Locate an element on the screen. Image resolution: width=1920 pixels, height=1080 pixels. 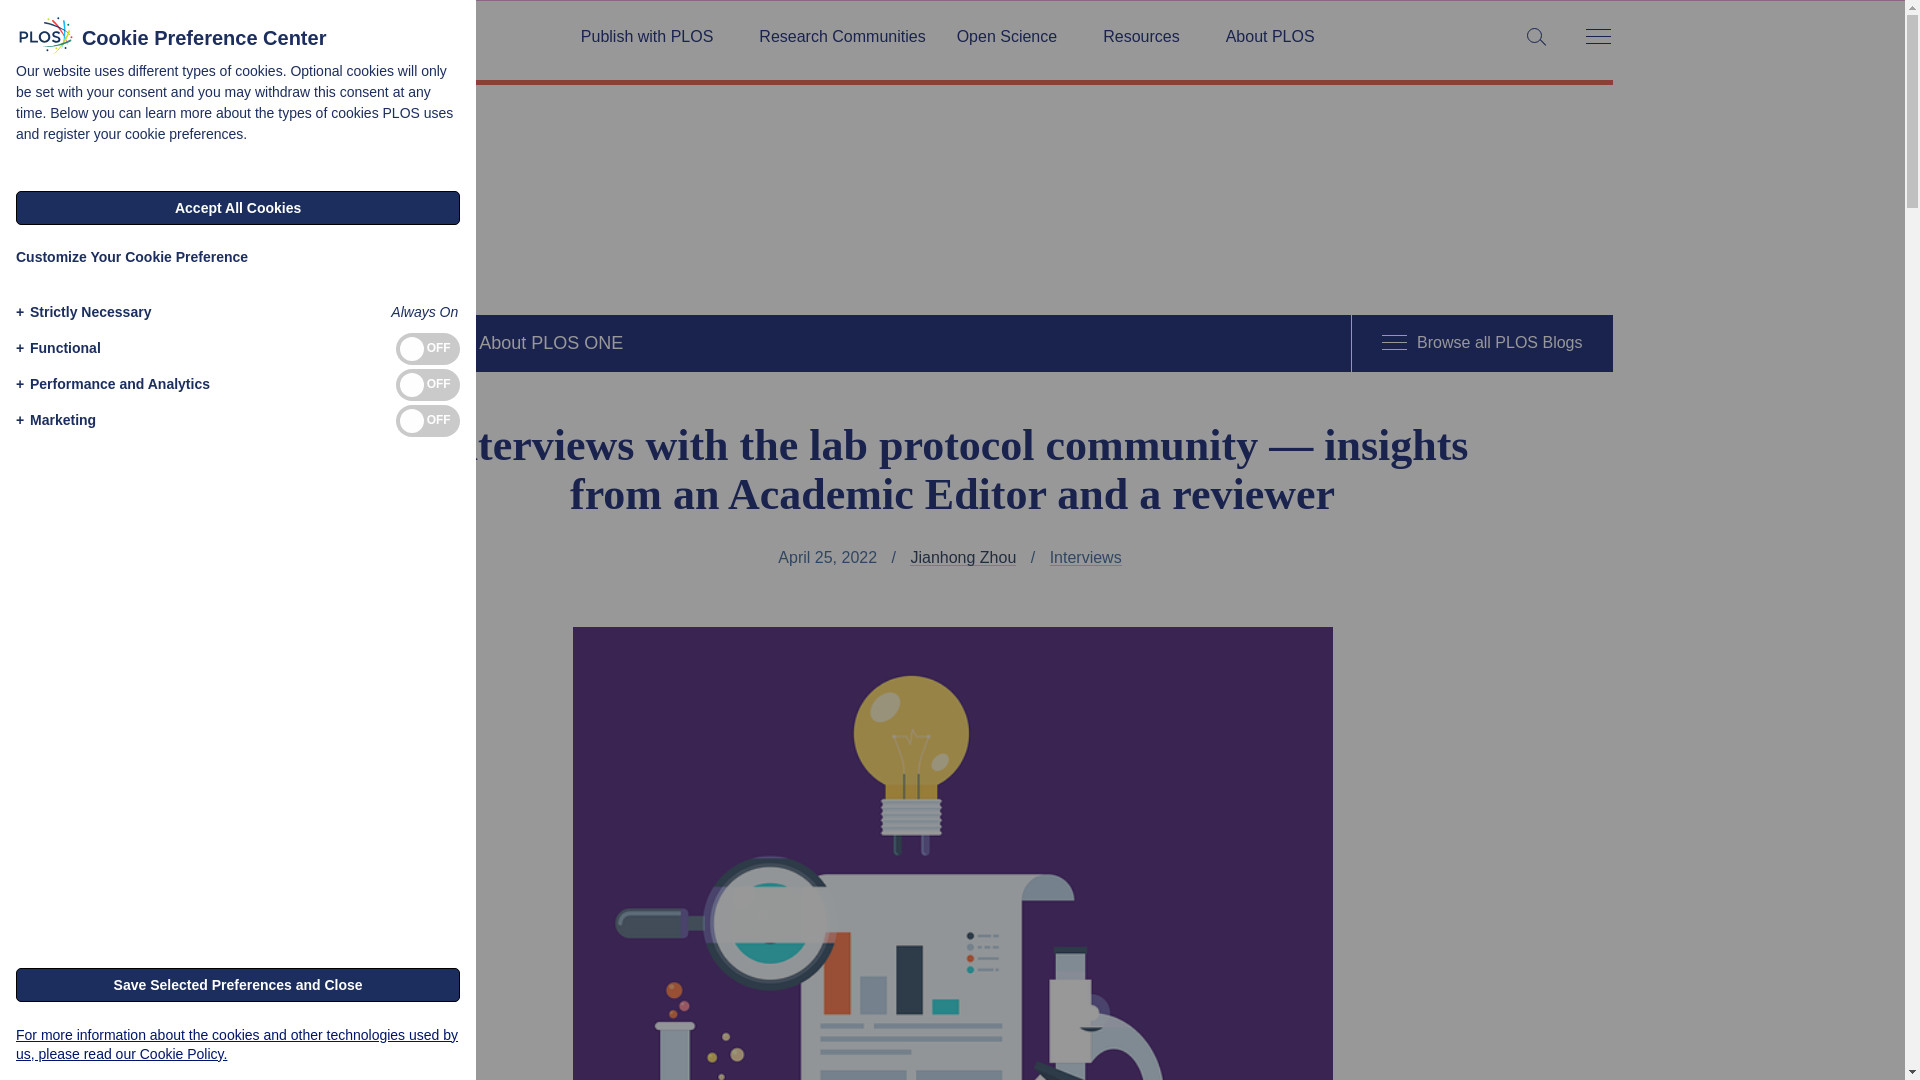
Menu is located at coordinates (1597, 38).